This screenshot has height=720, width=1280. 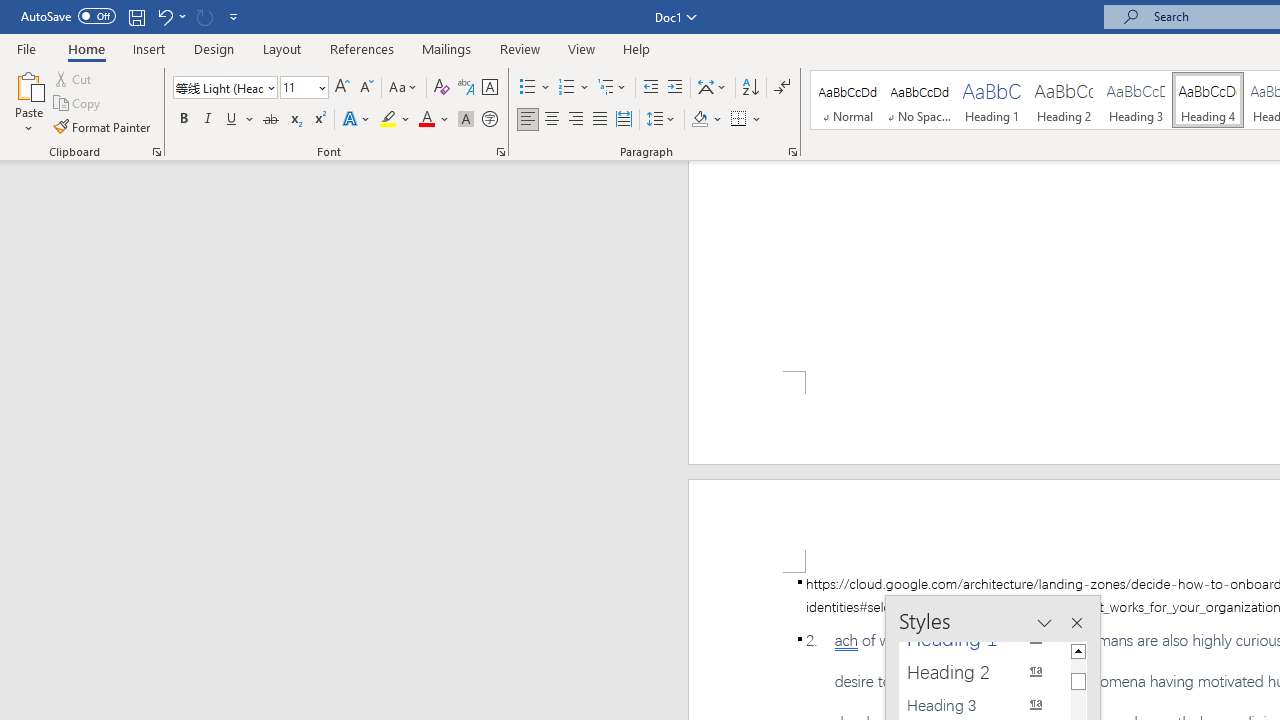 What do you see at coordinates (706, 120) in the screenshot?
I see `Shading` at bounding box center [706, 120].